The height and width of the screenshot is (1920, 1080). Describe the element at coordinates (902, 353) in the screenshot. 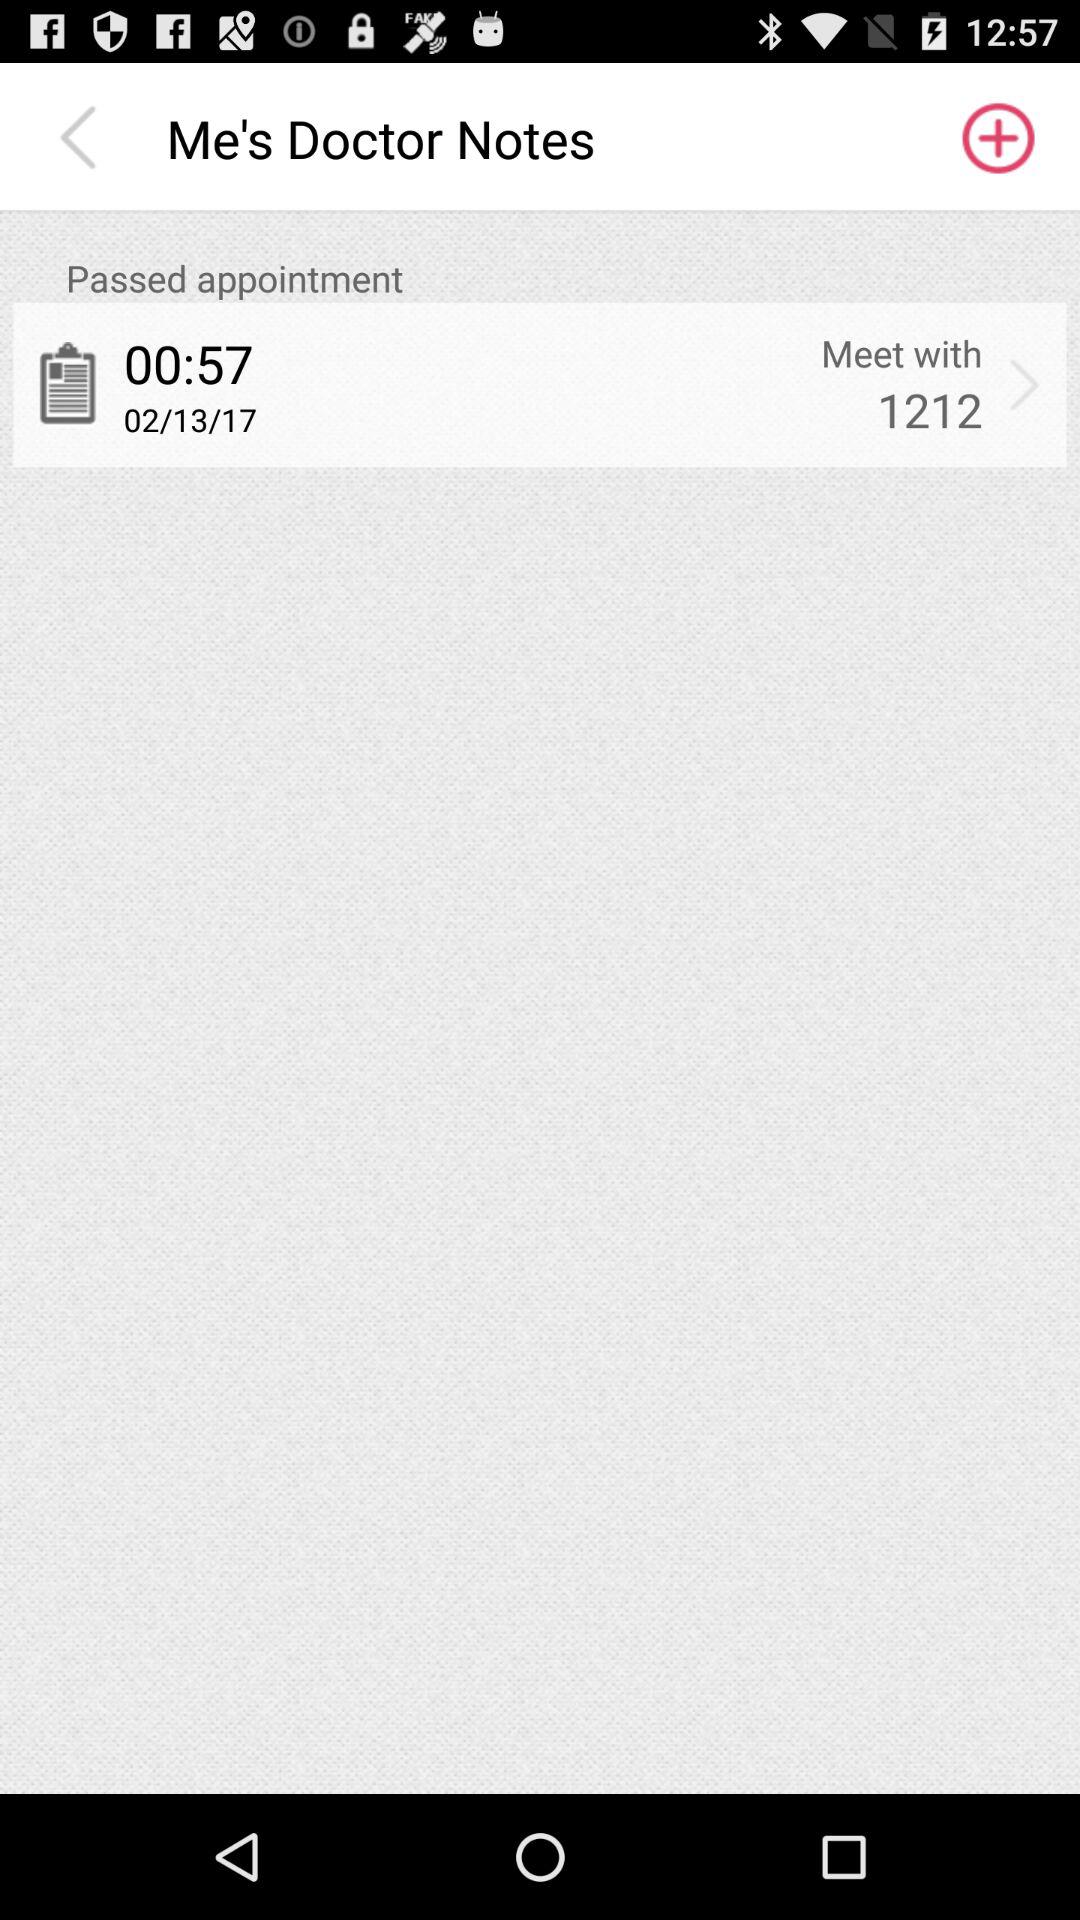

I see `press icon to the right of 00:57 item` at that location.